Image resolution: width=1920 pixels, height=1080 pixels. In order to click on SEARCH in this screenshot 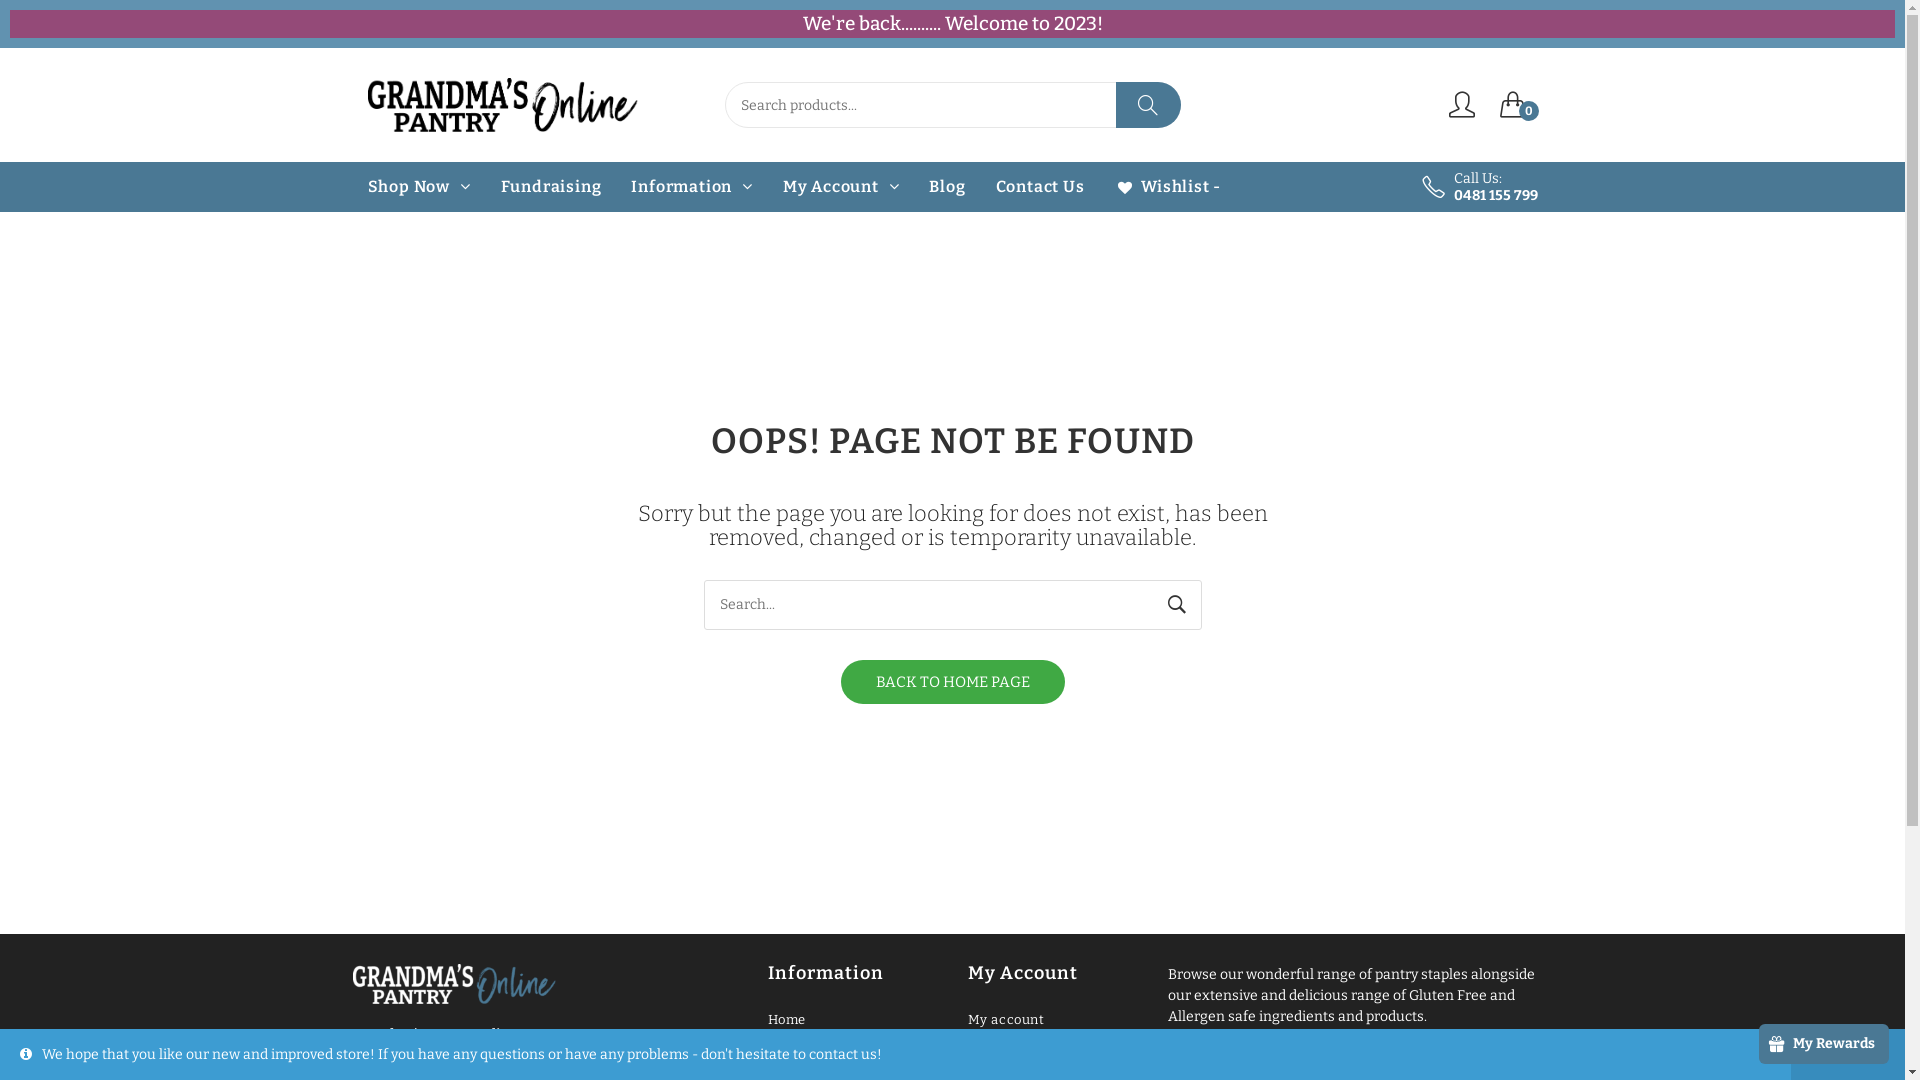, I will do `click(1148, 105)`.